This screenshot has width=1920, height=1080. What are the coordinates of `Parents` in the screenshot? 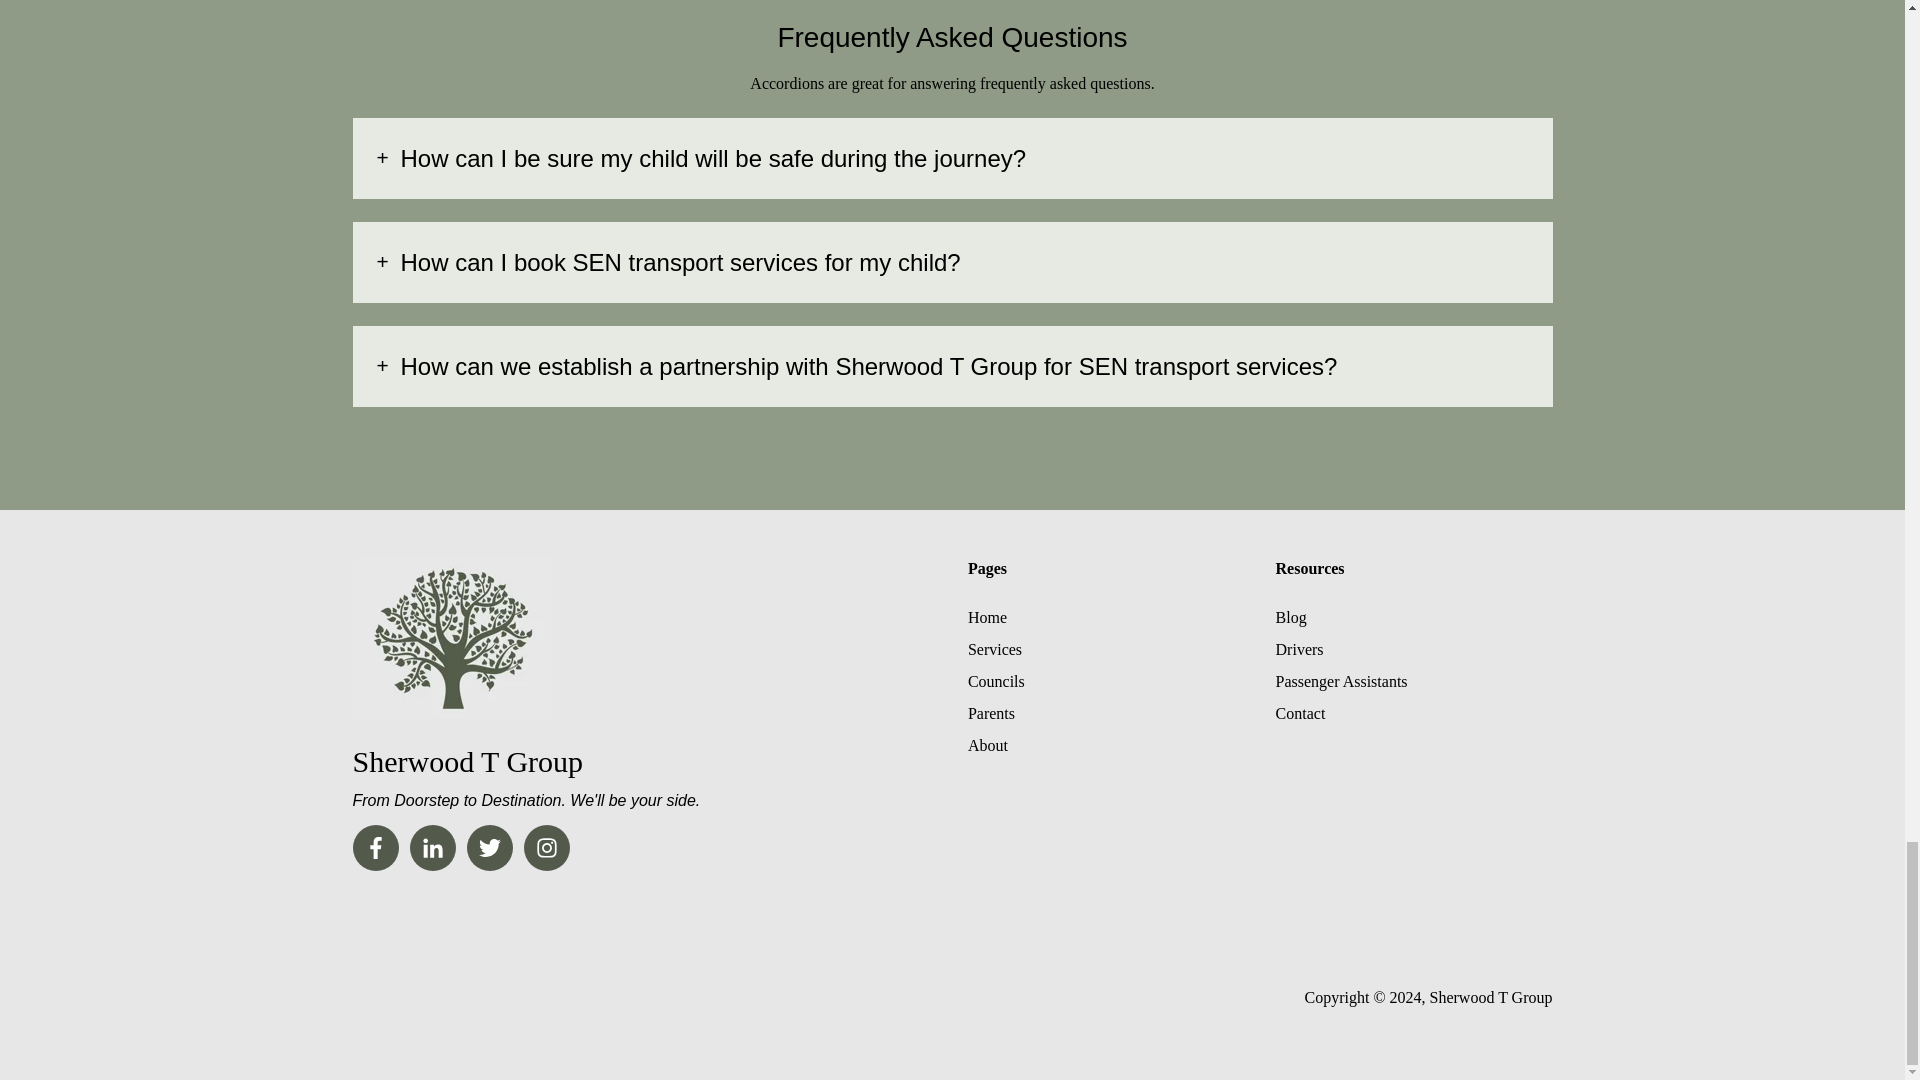 It's located at (991, 714).